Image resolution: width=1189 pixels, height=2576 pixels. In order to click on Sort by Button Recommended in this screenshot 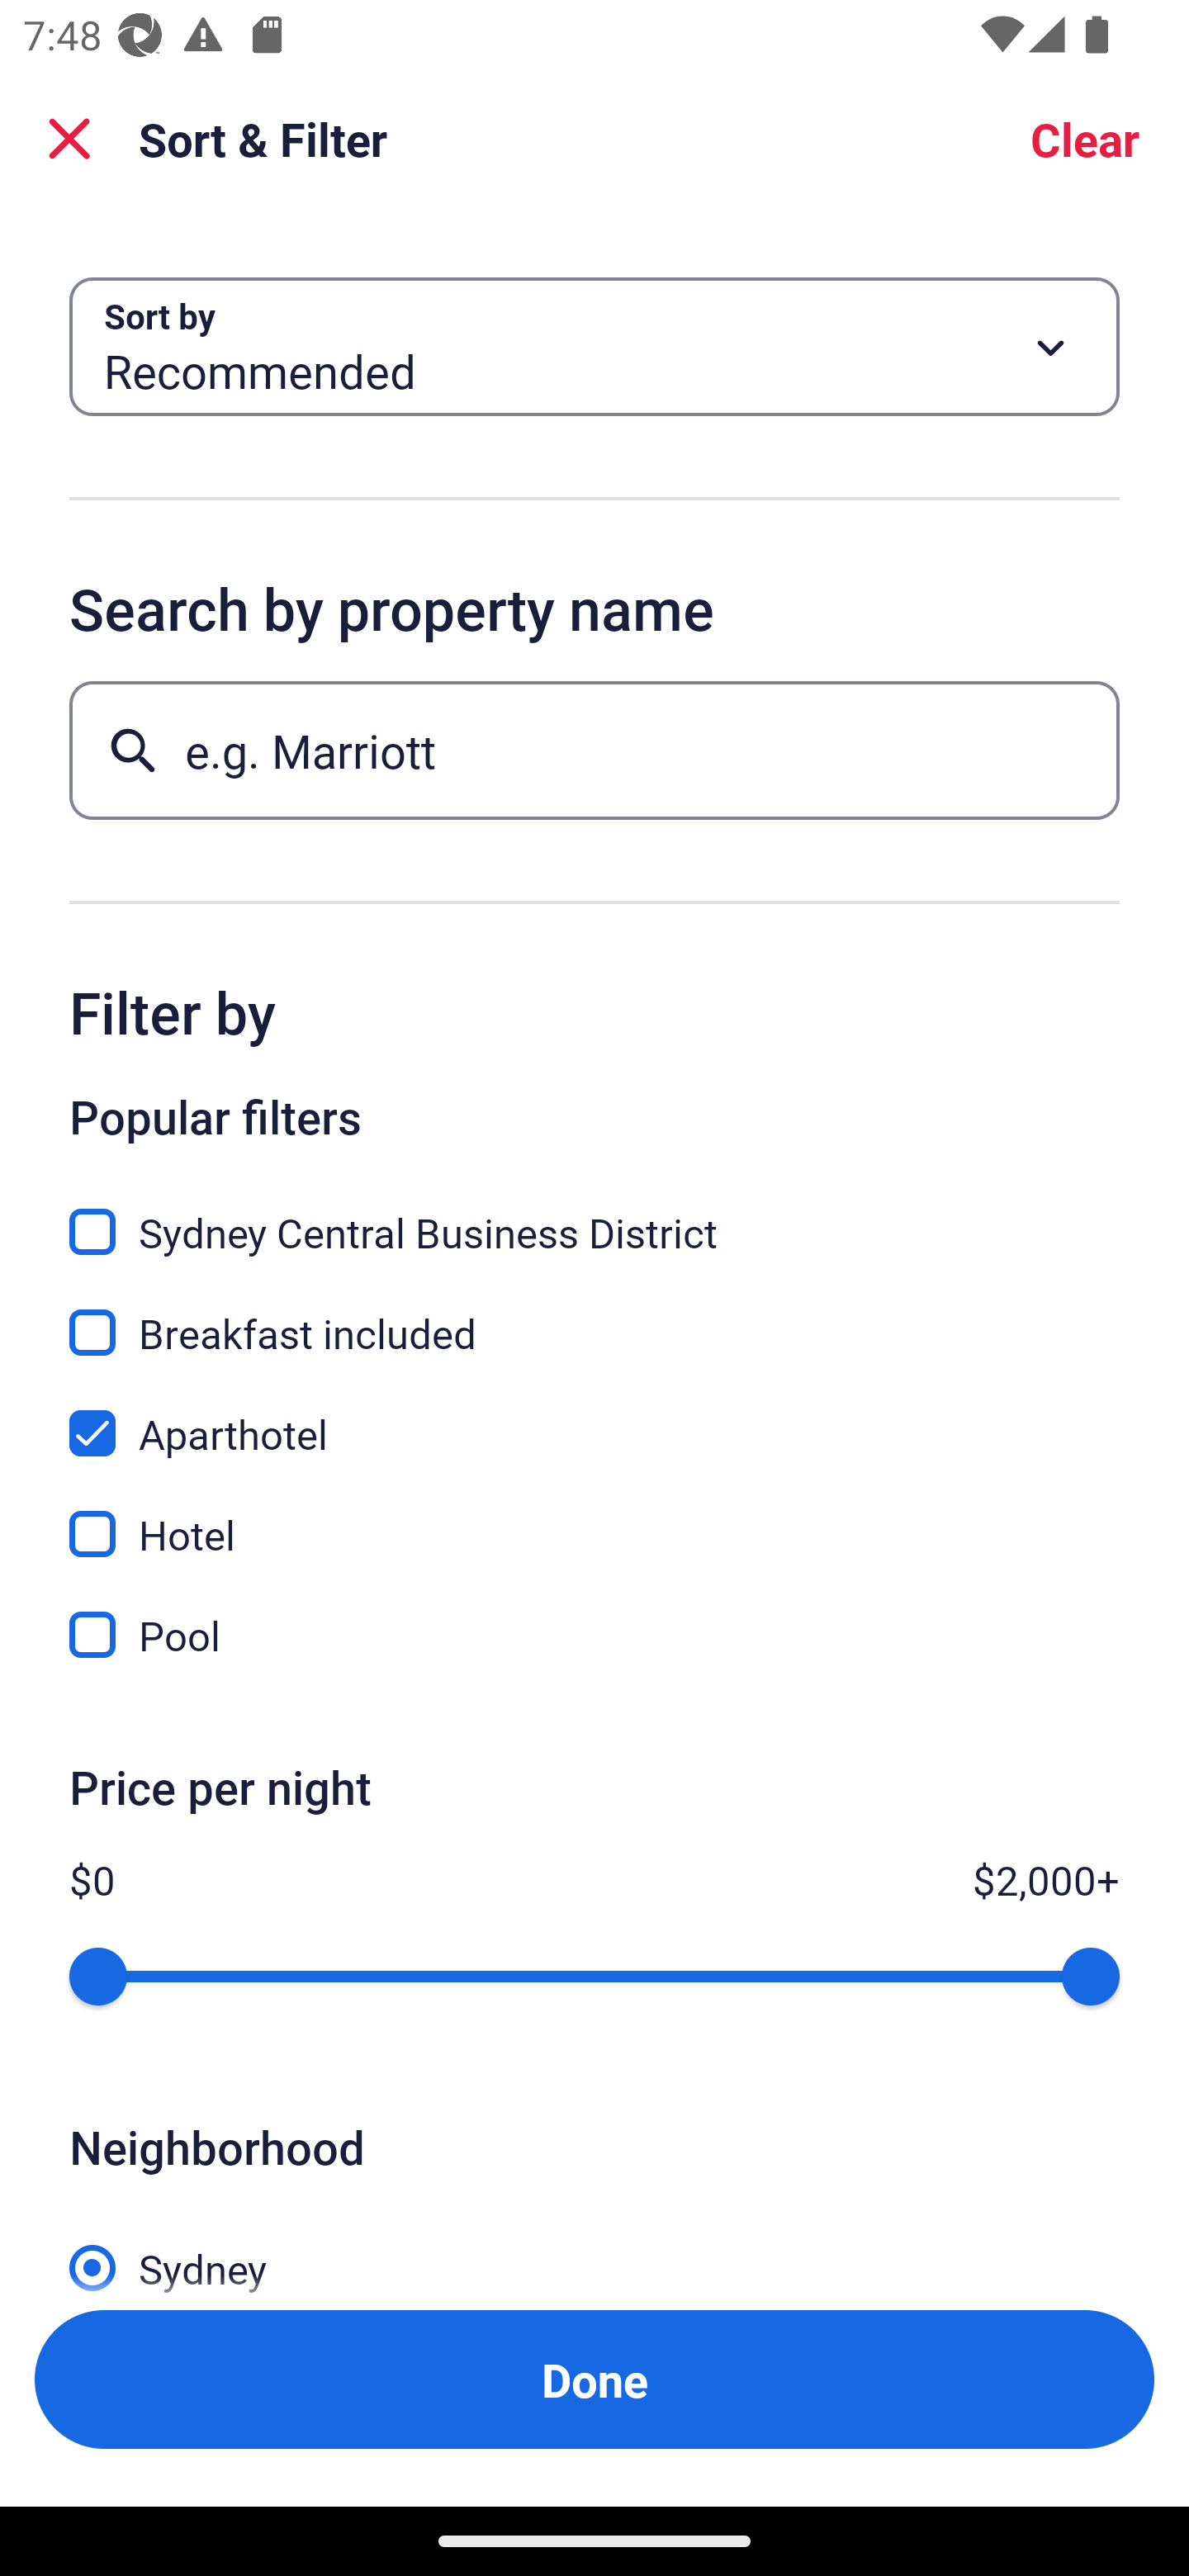, I will do `click(594, 347)`.